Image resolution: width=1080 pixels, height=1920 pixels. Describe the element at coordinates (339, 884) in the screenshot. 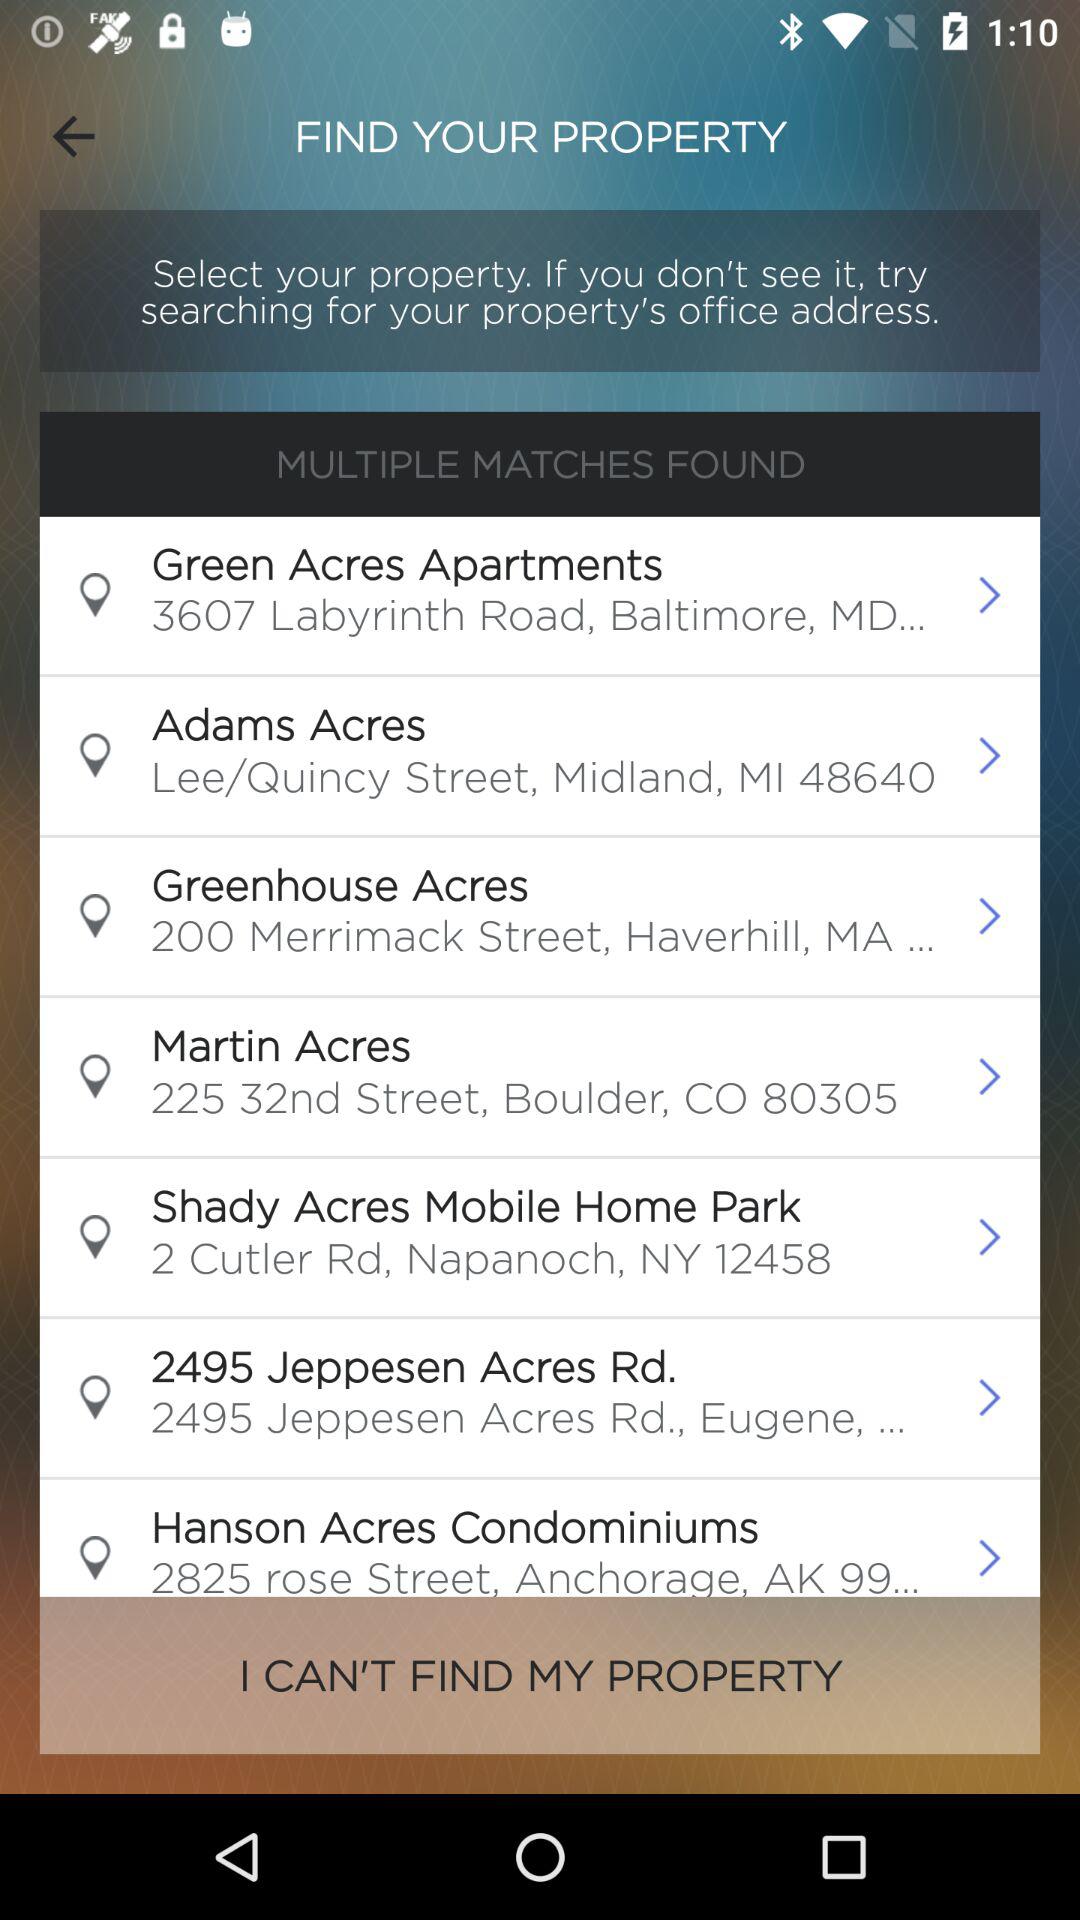

I see `tap greenhouse acres icon` at that location.